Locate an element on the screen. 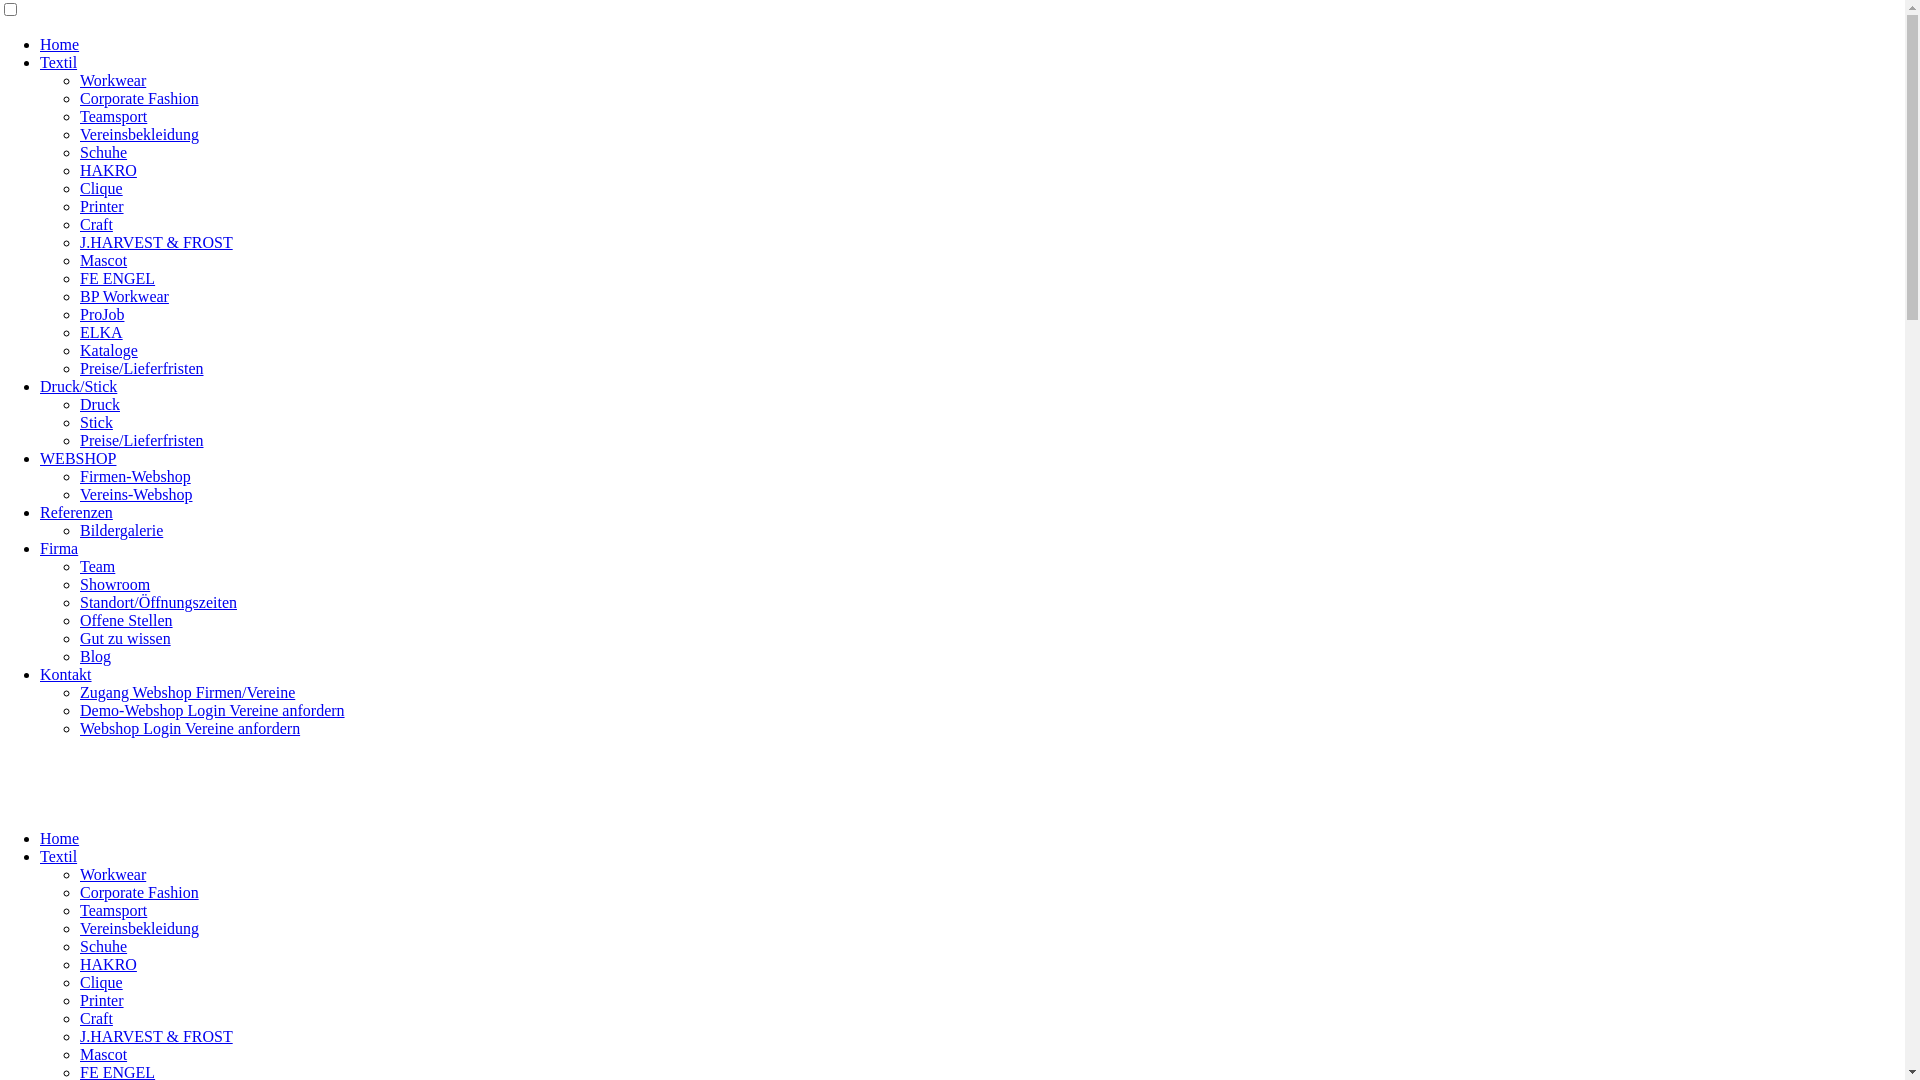 The height and width of the screenshot is (1080, 1920). Schuhe is located at coordinates (104, 946).